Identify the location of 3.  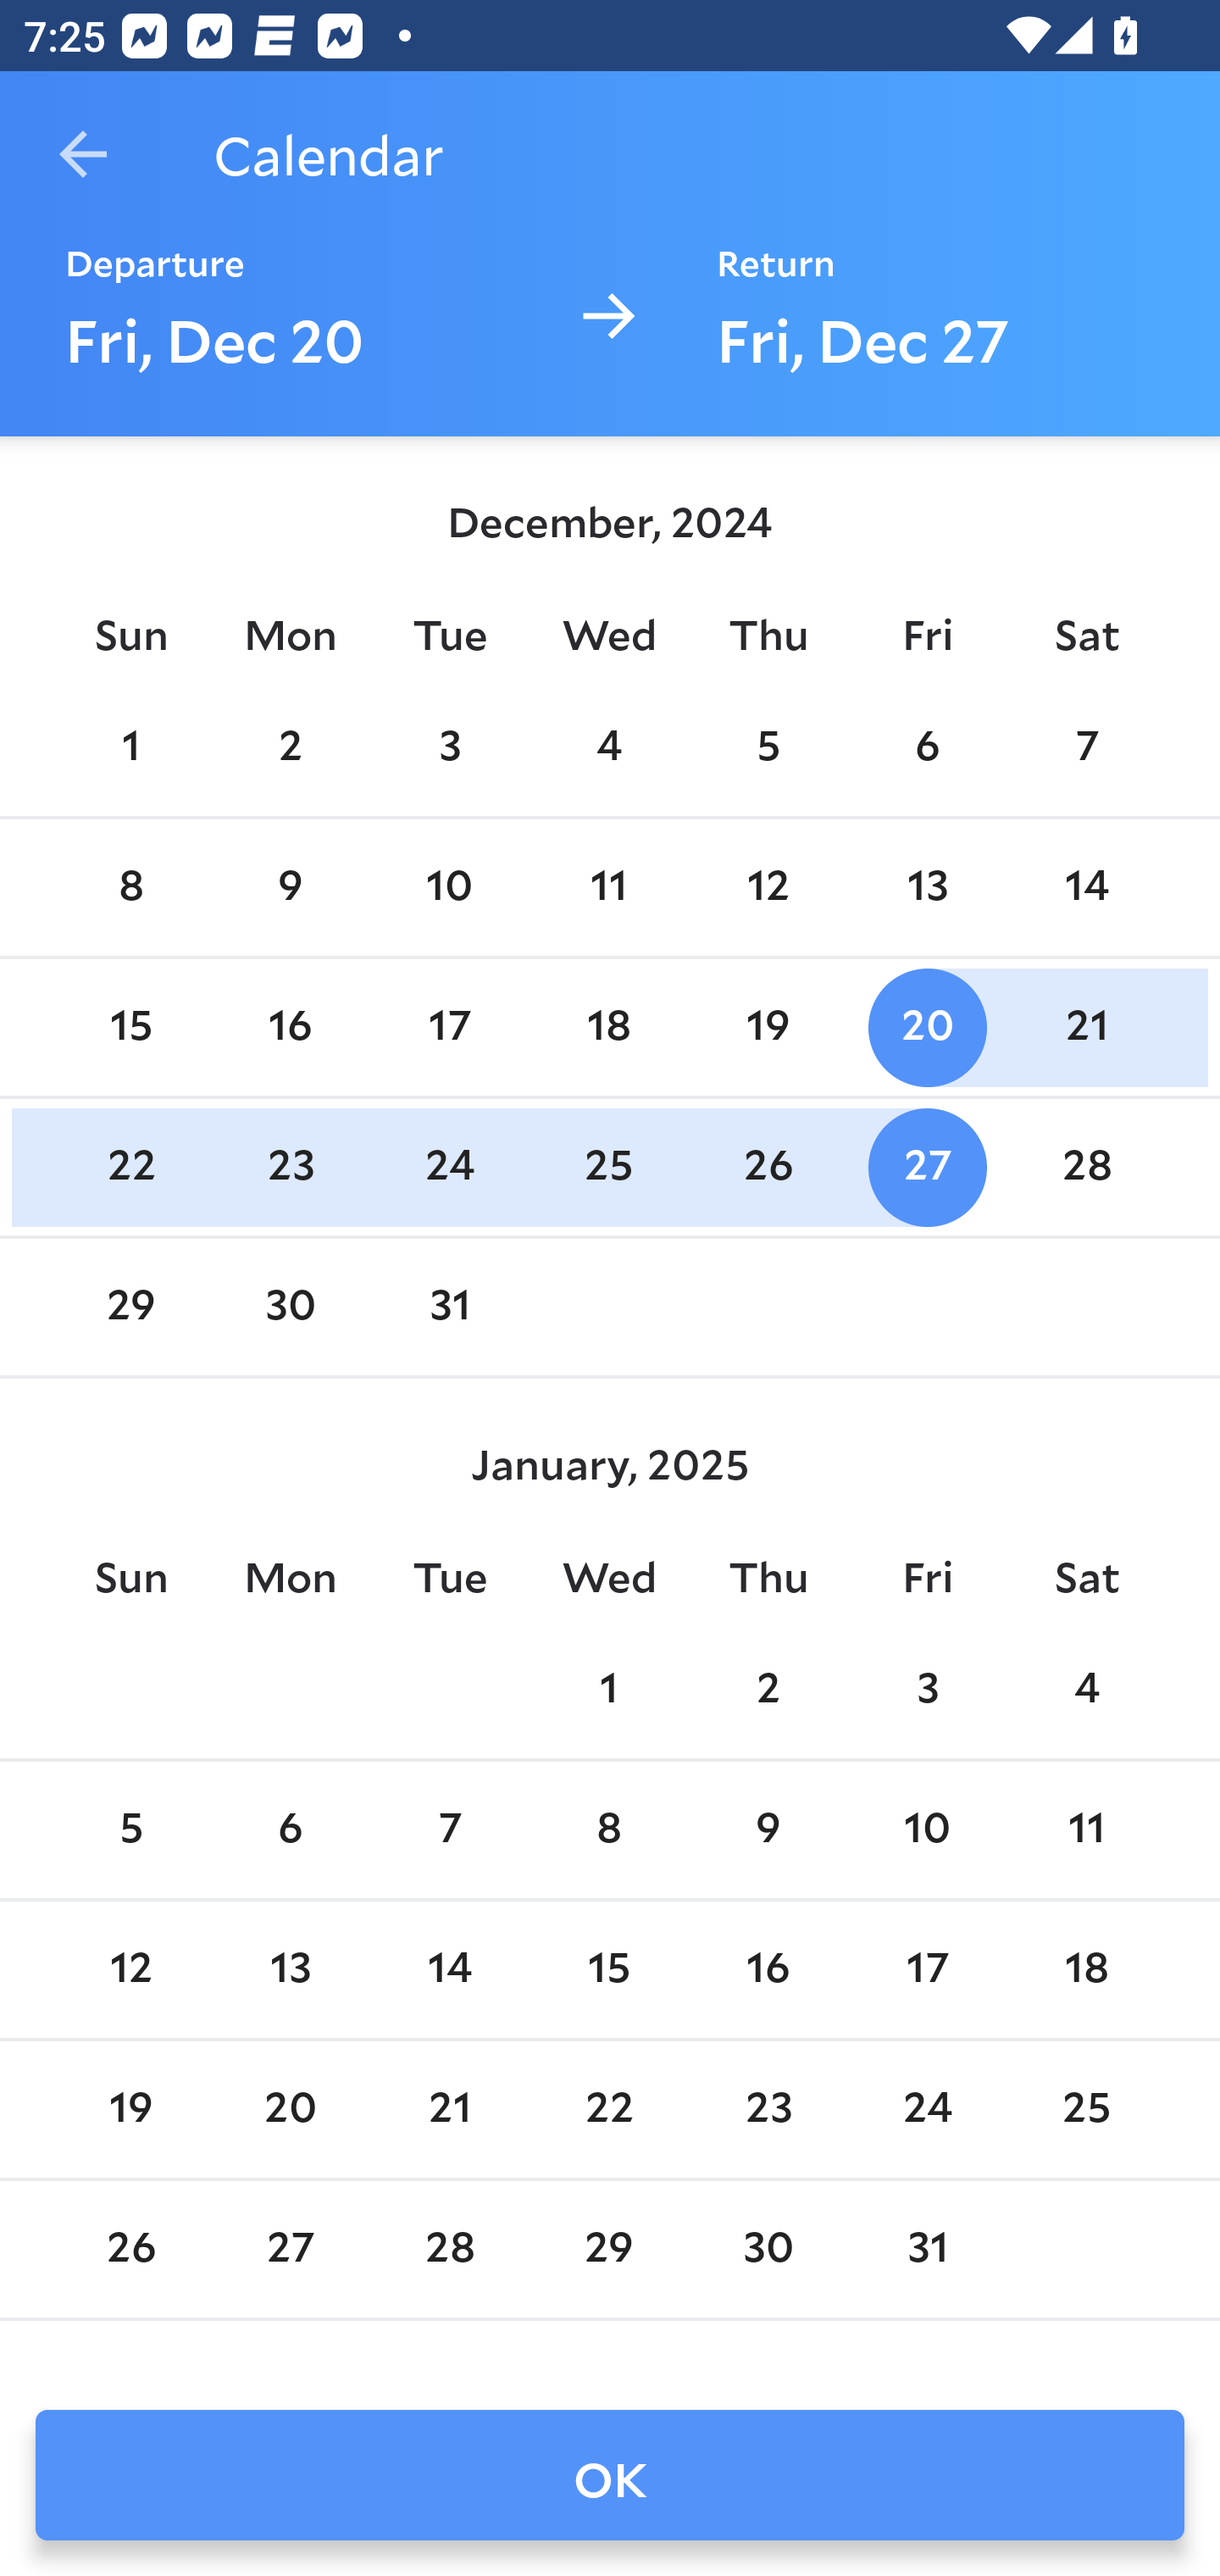
(927, 1690).